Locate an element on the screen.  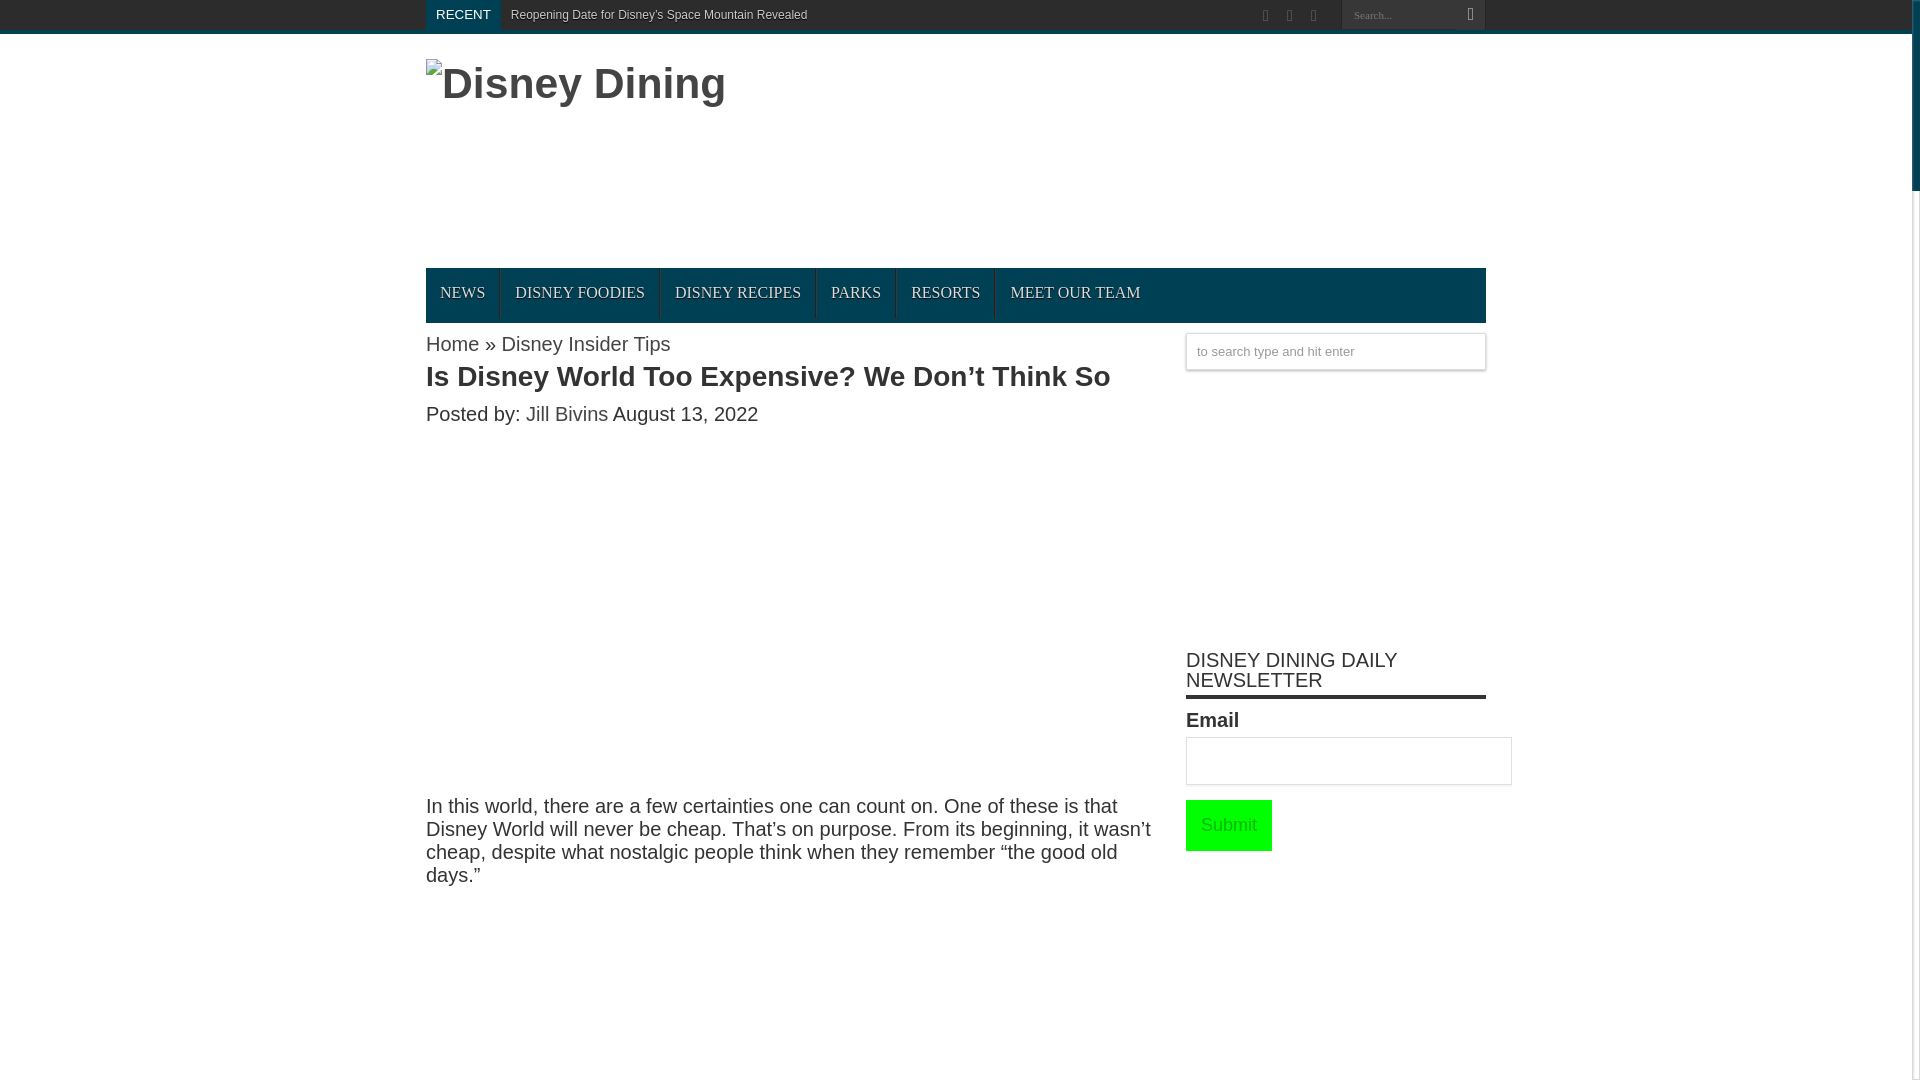
Jill Bivins is located at coordinates (569, 414).